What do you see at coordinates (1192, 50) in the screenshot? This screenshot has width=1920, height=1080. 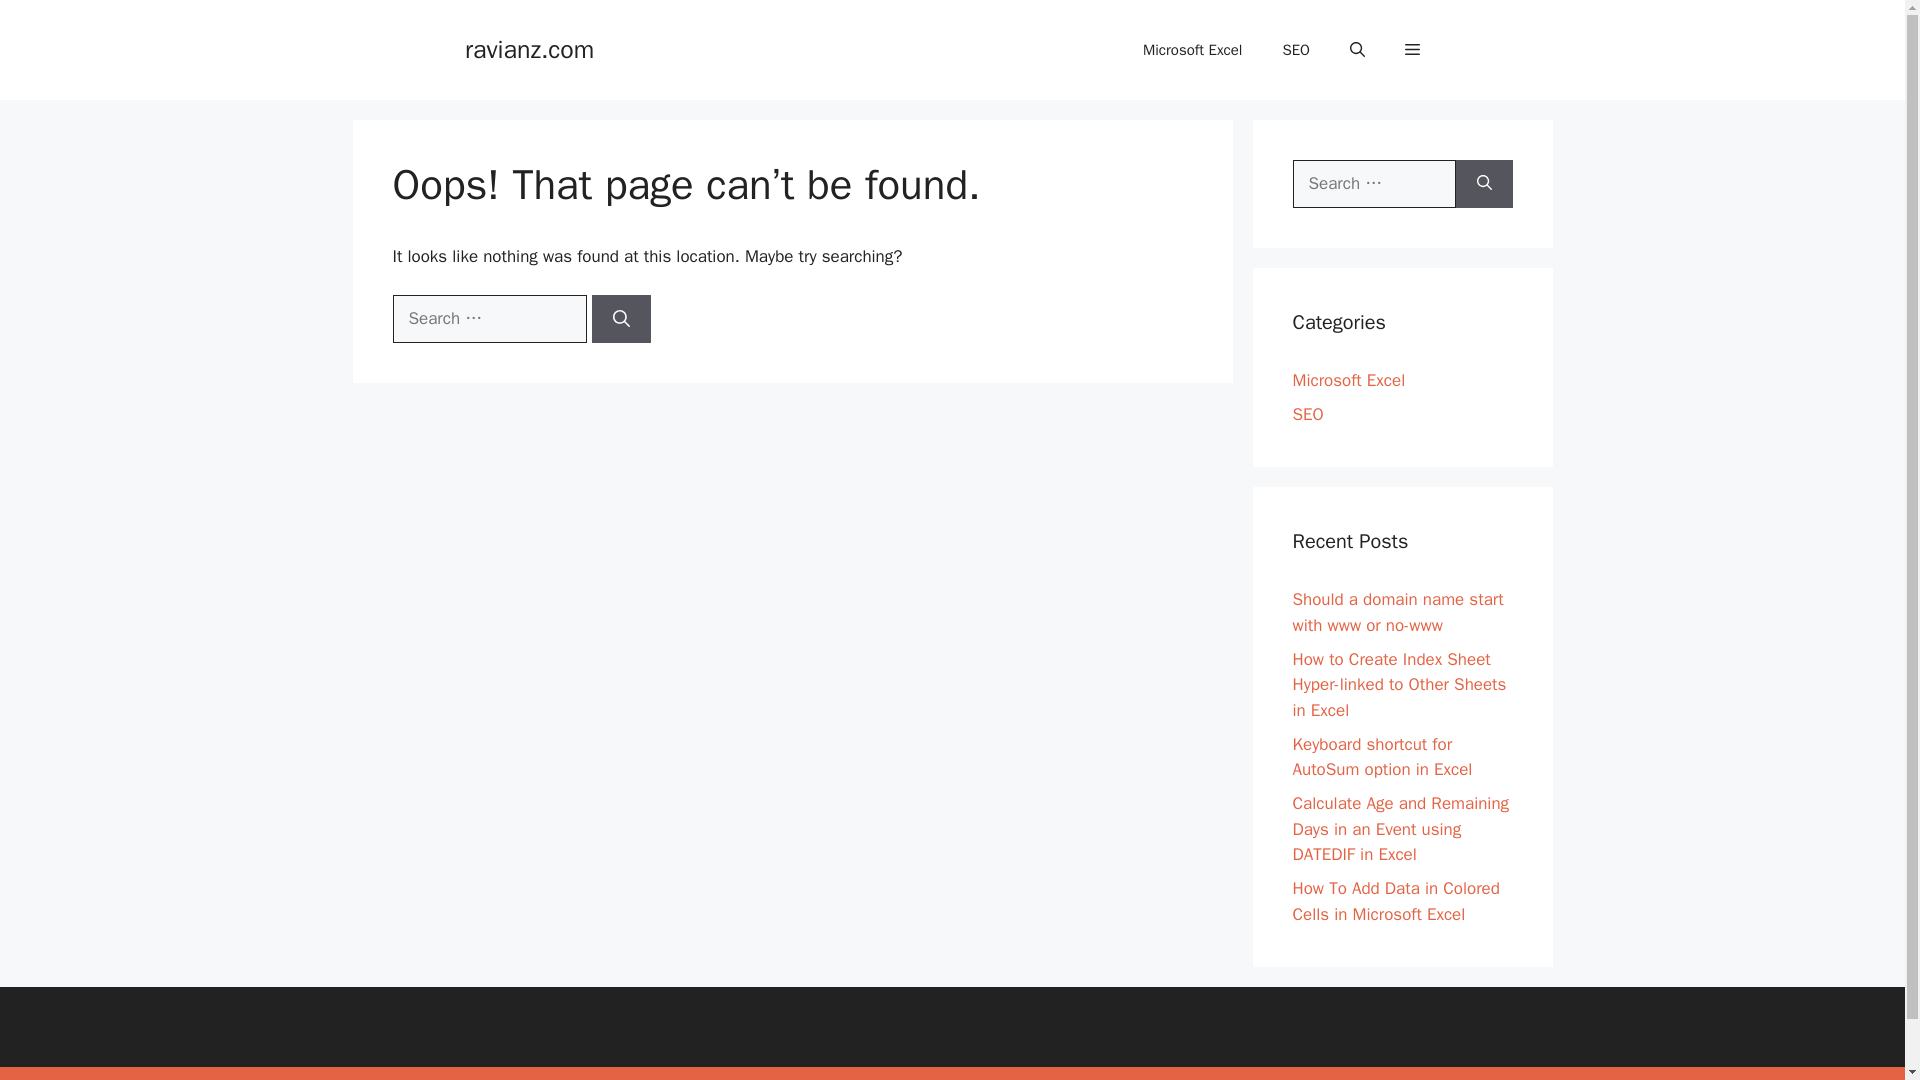 I see `Microsoft Excel` at bounding box center [1192, 50].